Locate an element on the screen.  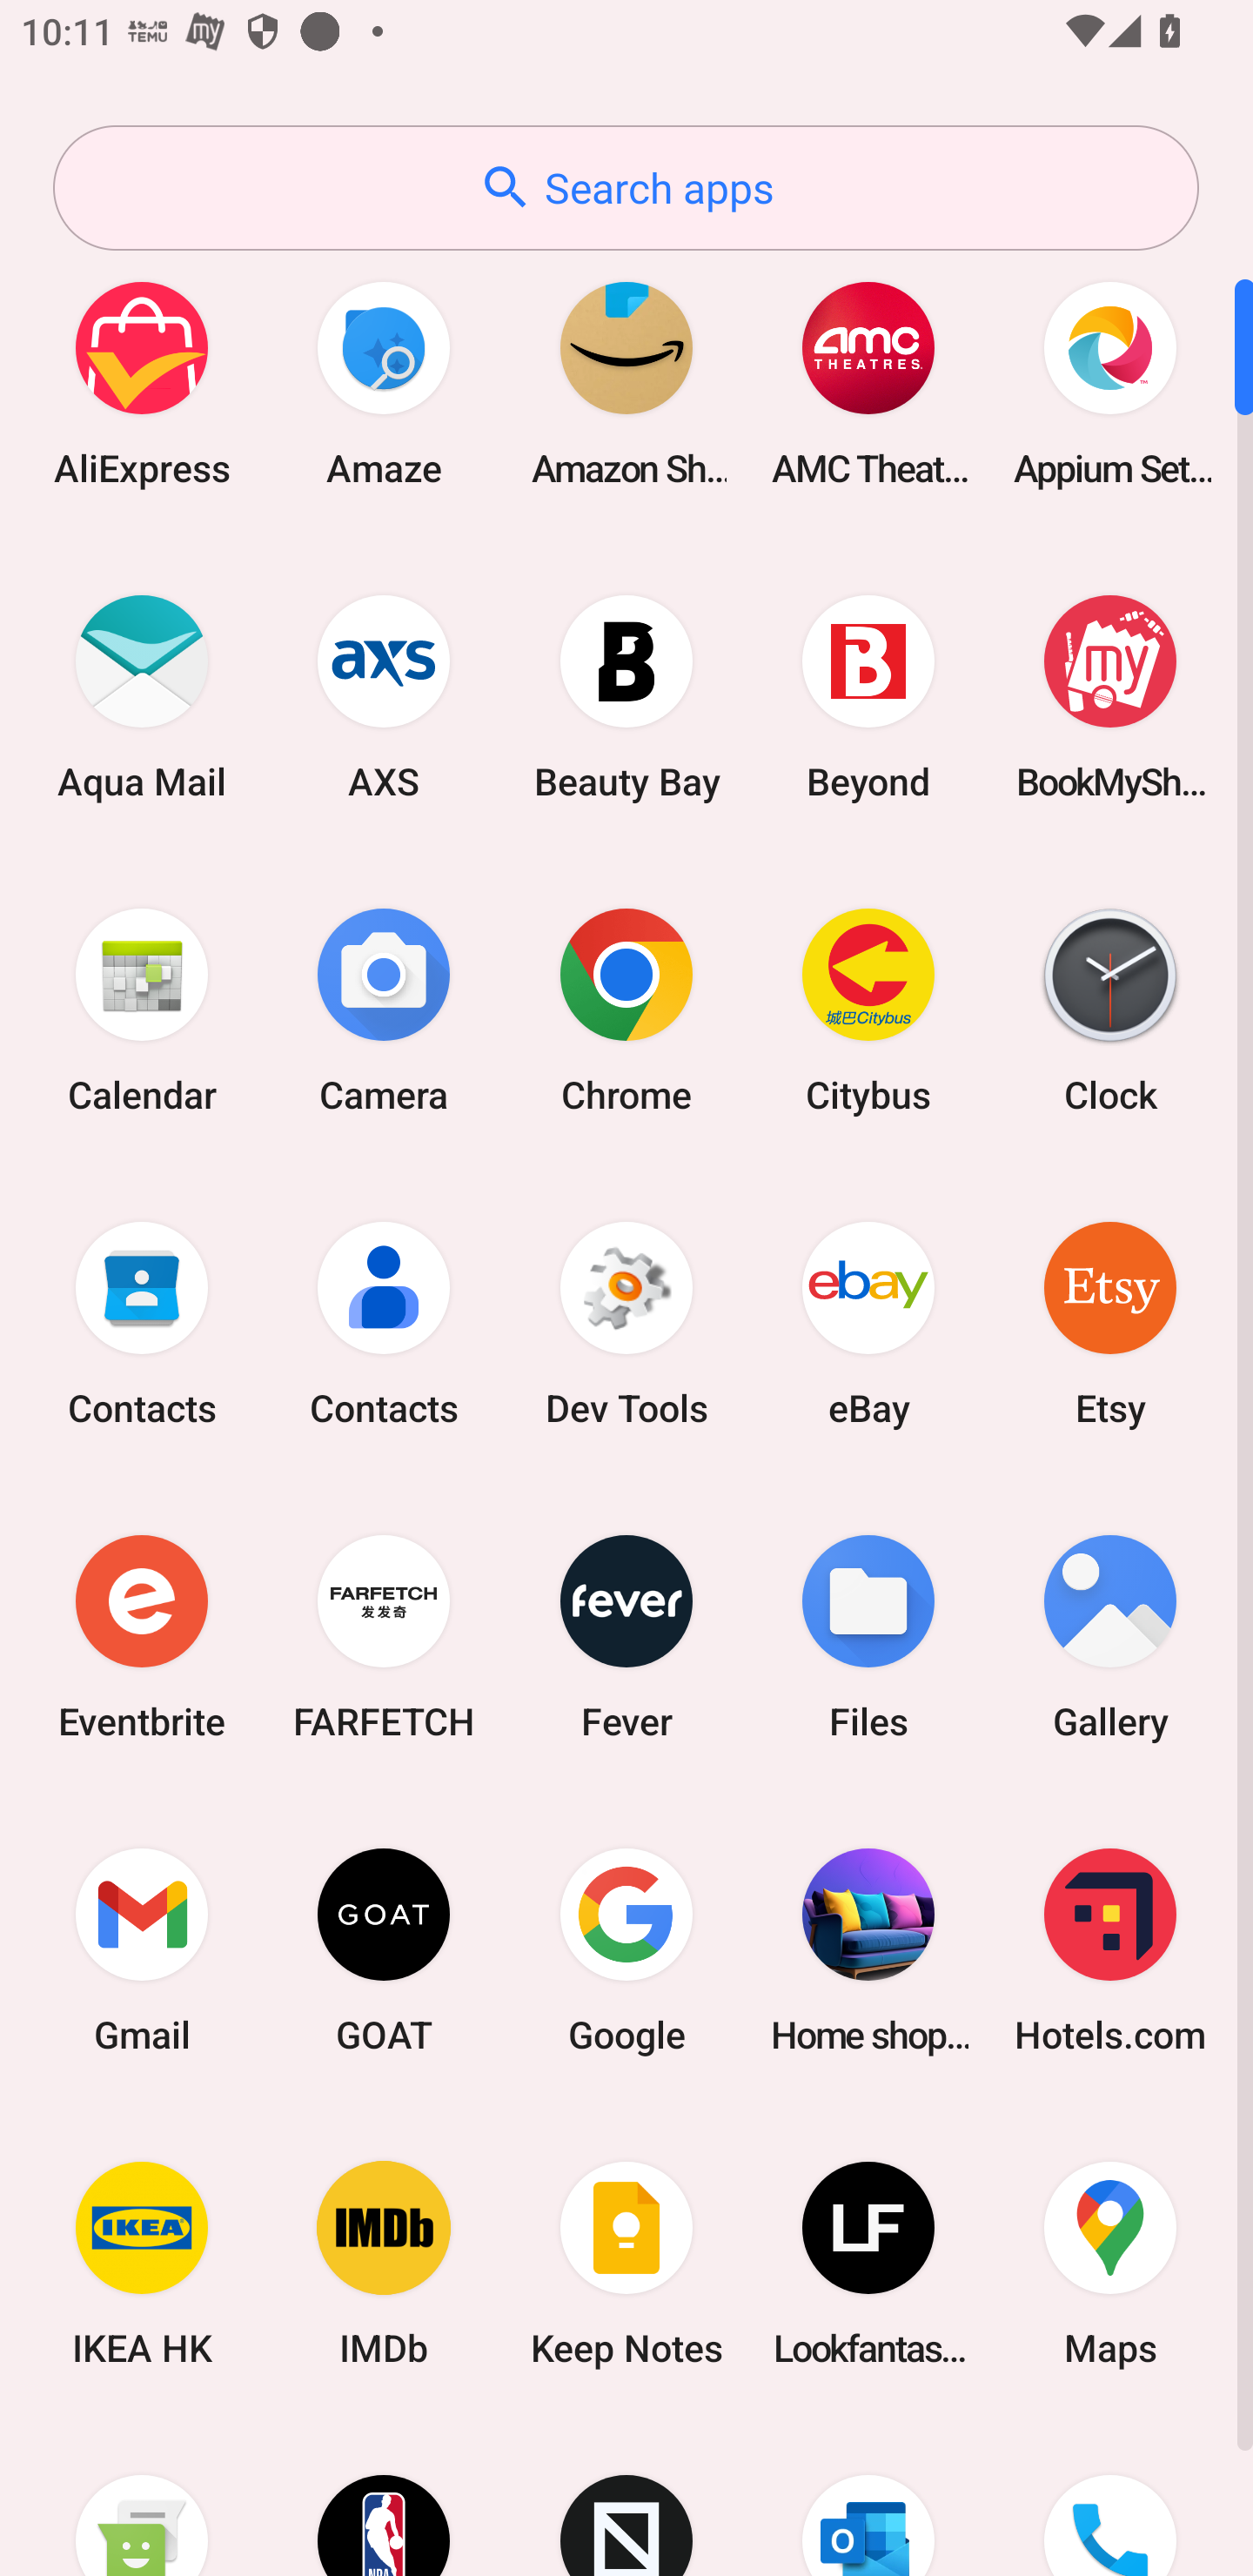
AliExpress is located at coordinates (142, 383).